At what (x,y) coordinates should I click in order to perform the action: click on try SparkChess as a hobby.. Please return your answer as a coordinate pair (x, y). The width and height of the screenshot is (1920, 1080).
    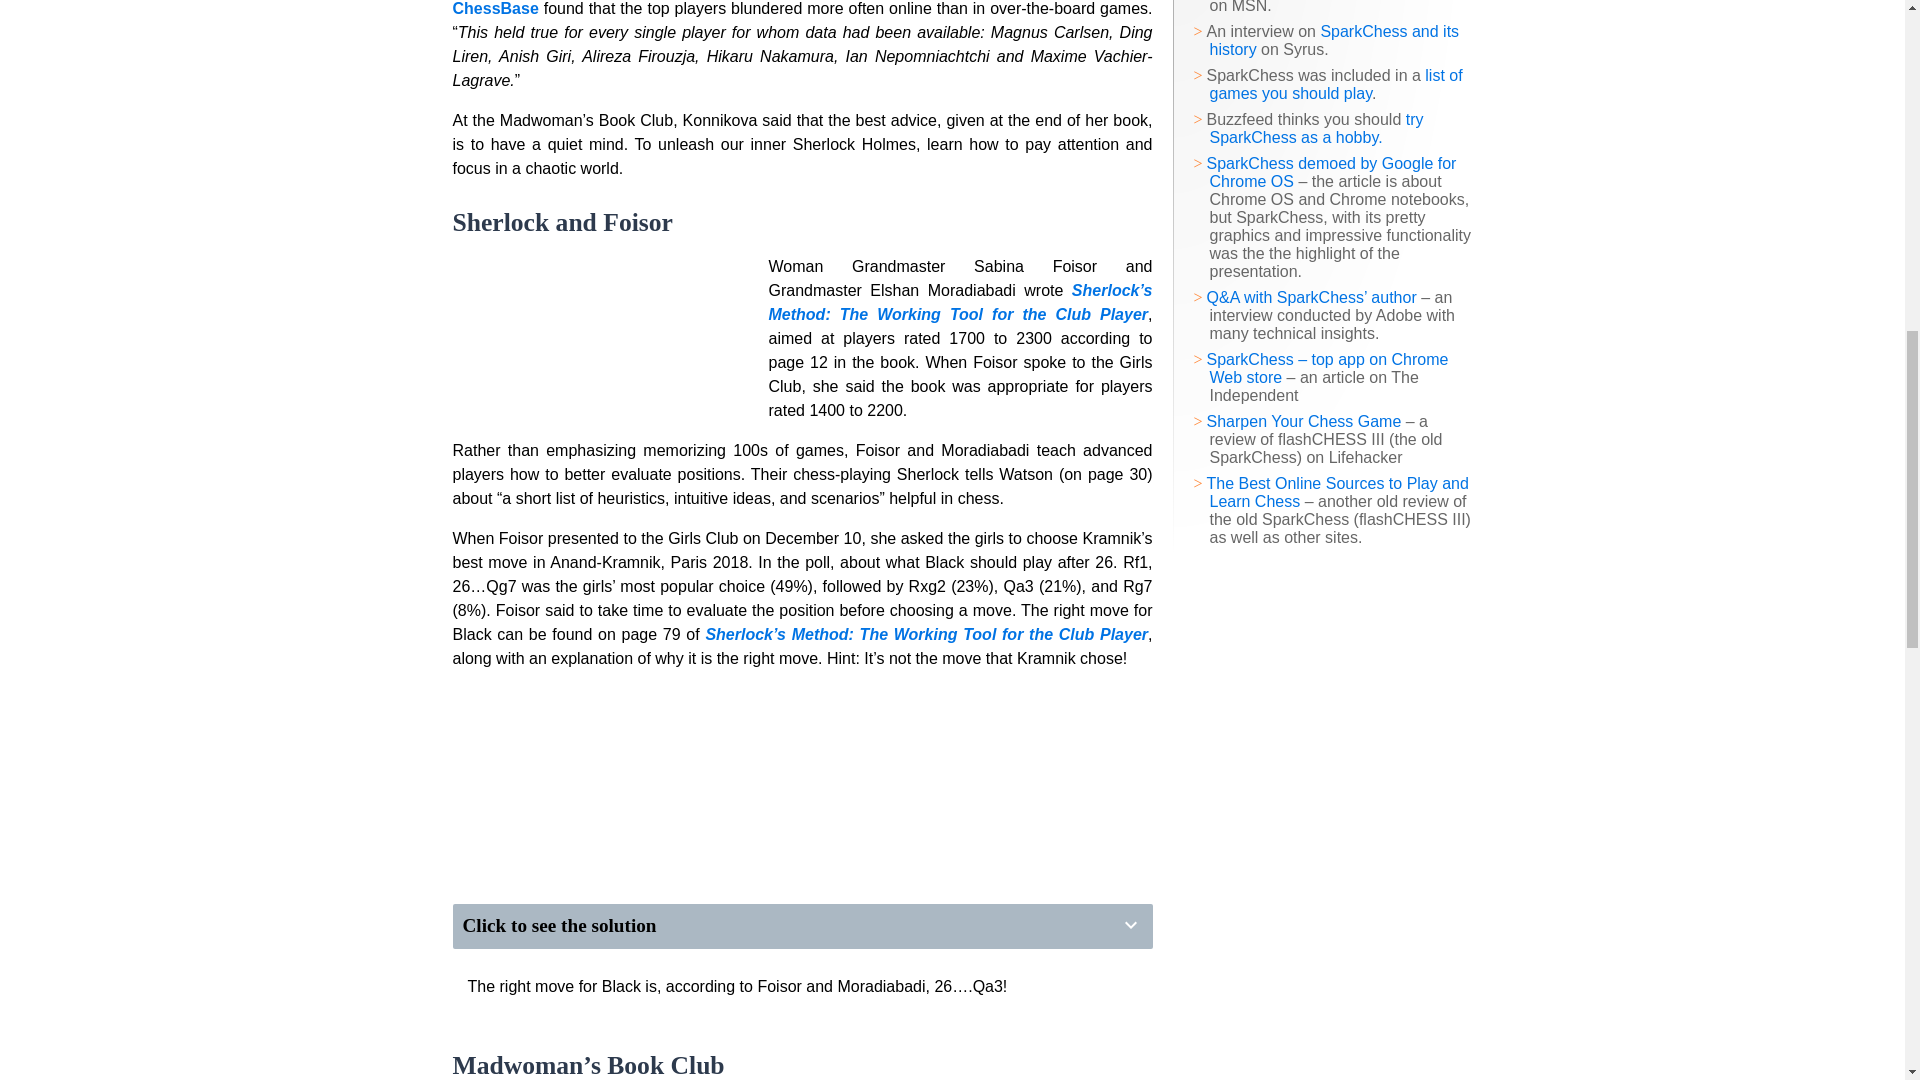
    Looking at the image, I should click on (1316, 128).